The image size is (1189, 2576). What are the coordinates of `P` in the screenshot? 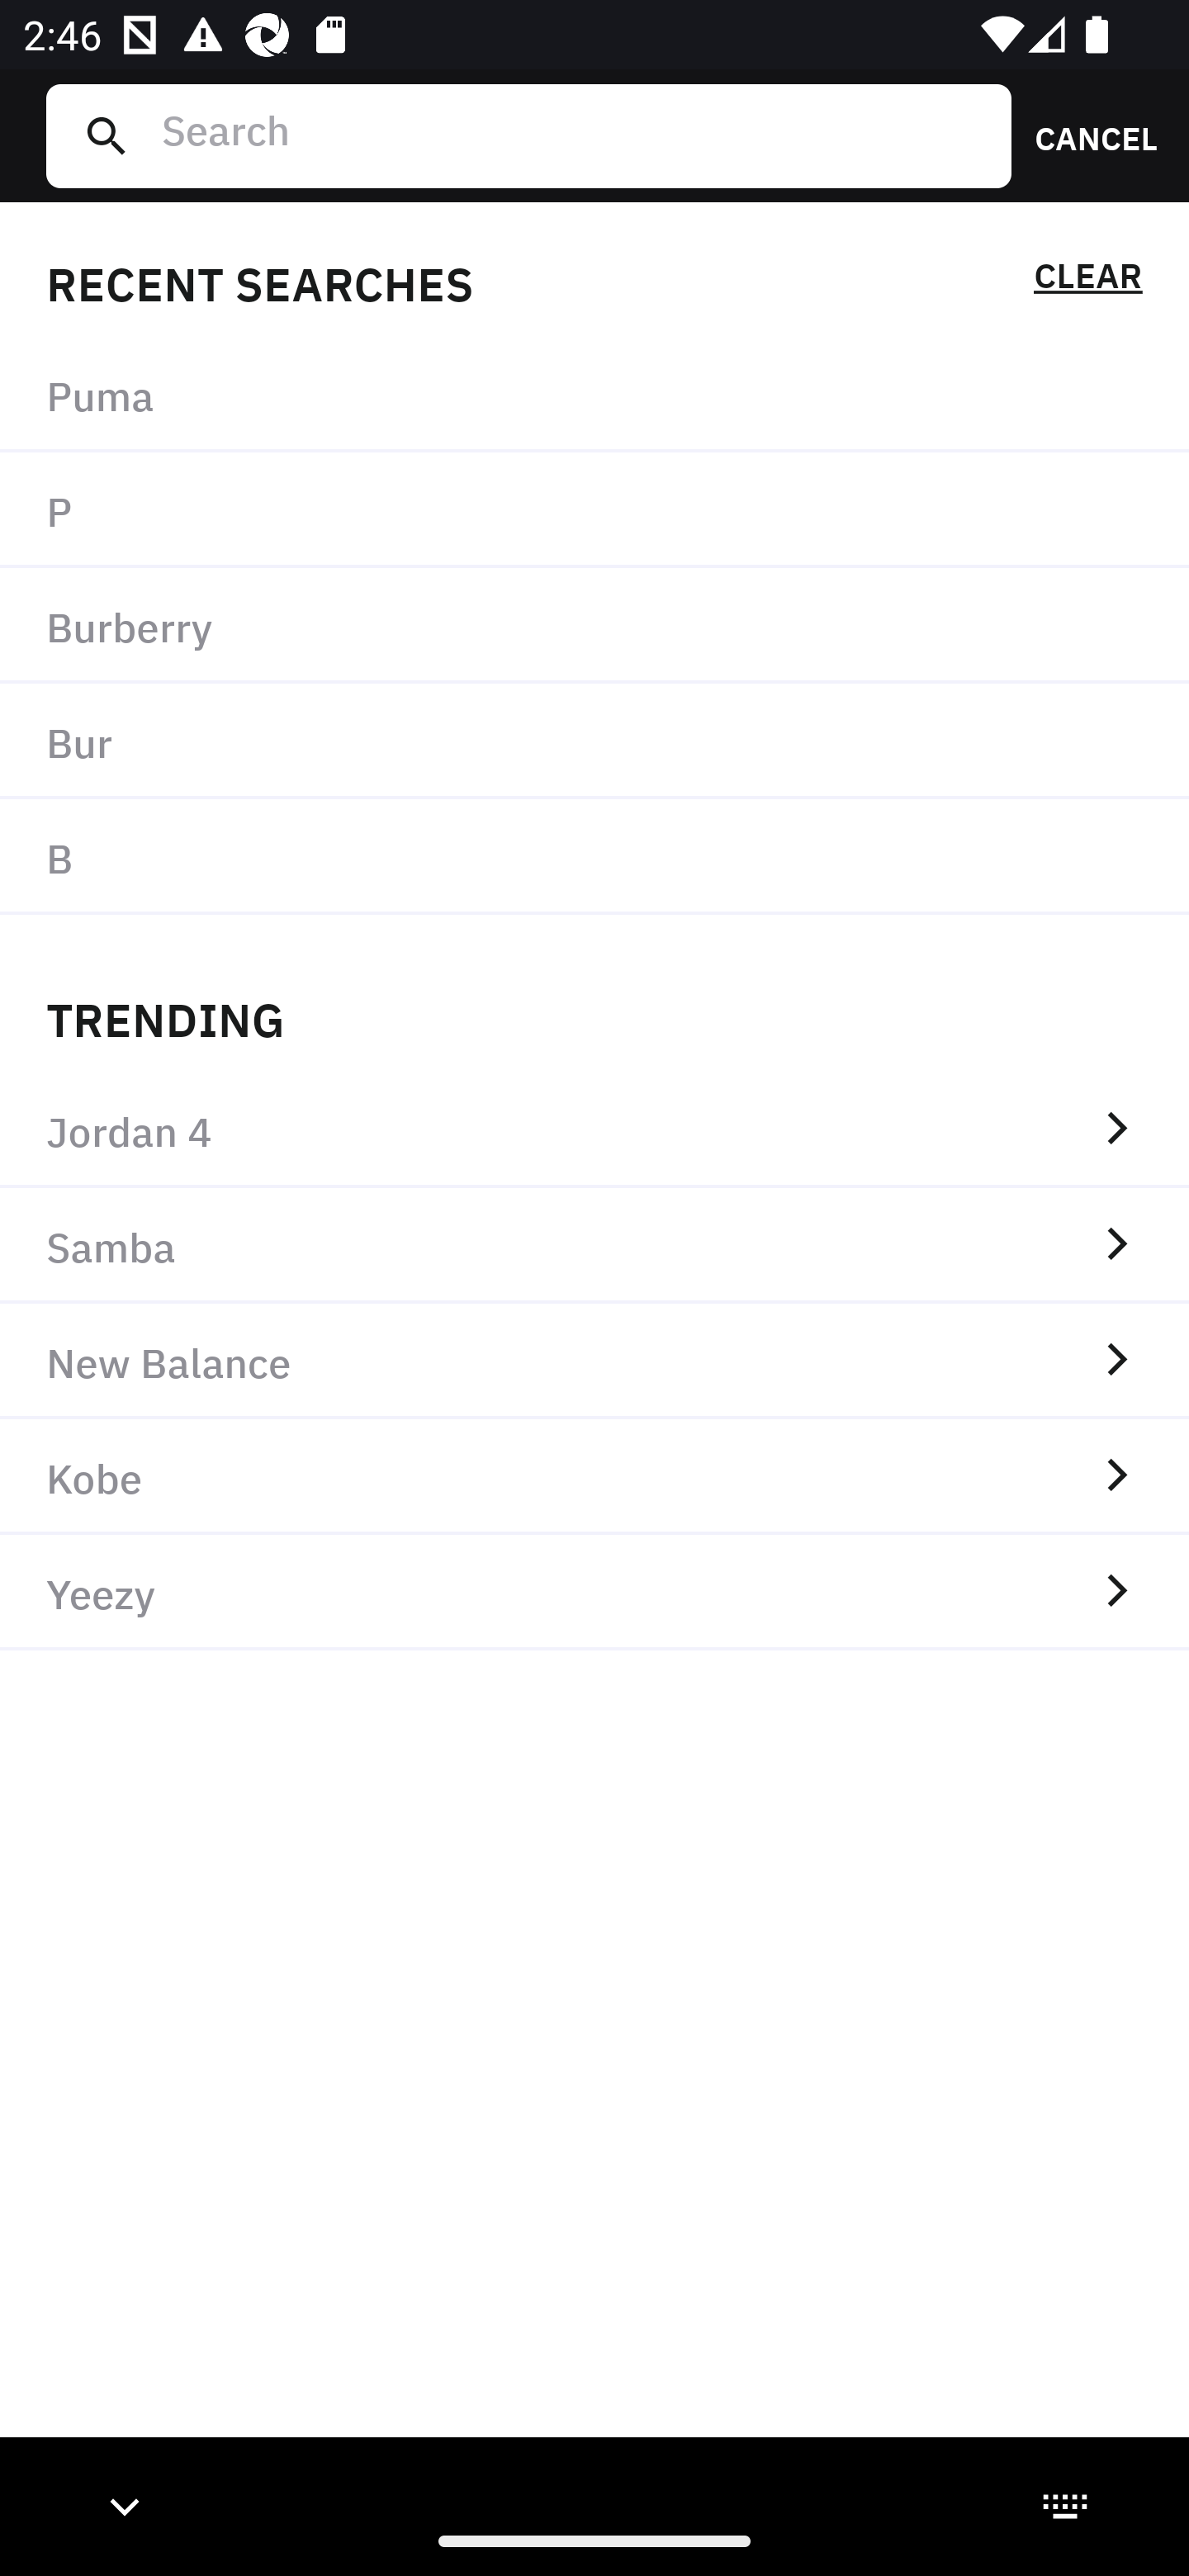 It's located at (594, 511).